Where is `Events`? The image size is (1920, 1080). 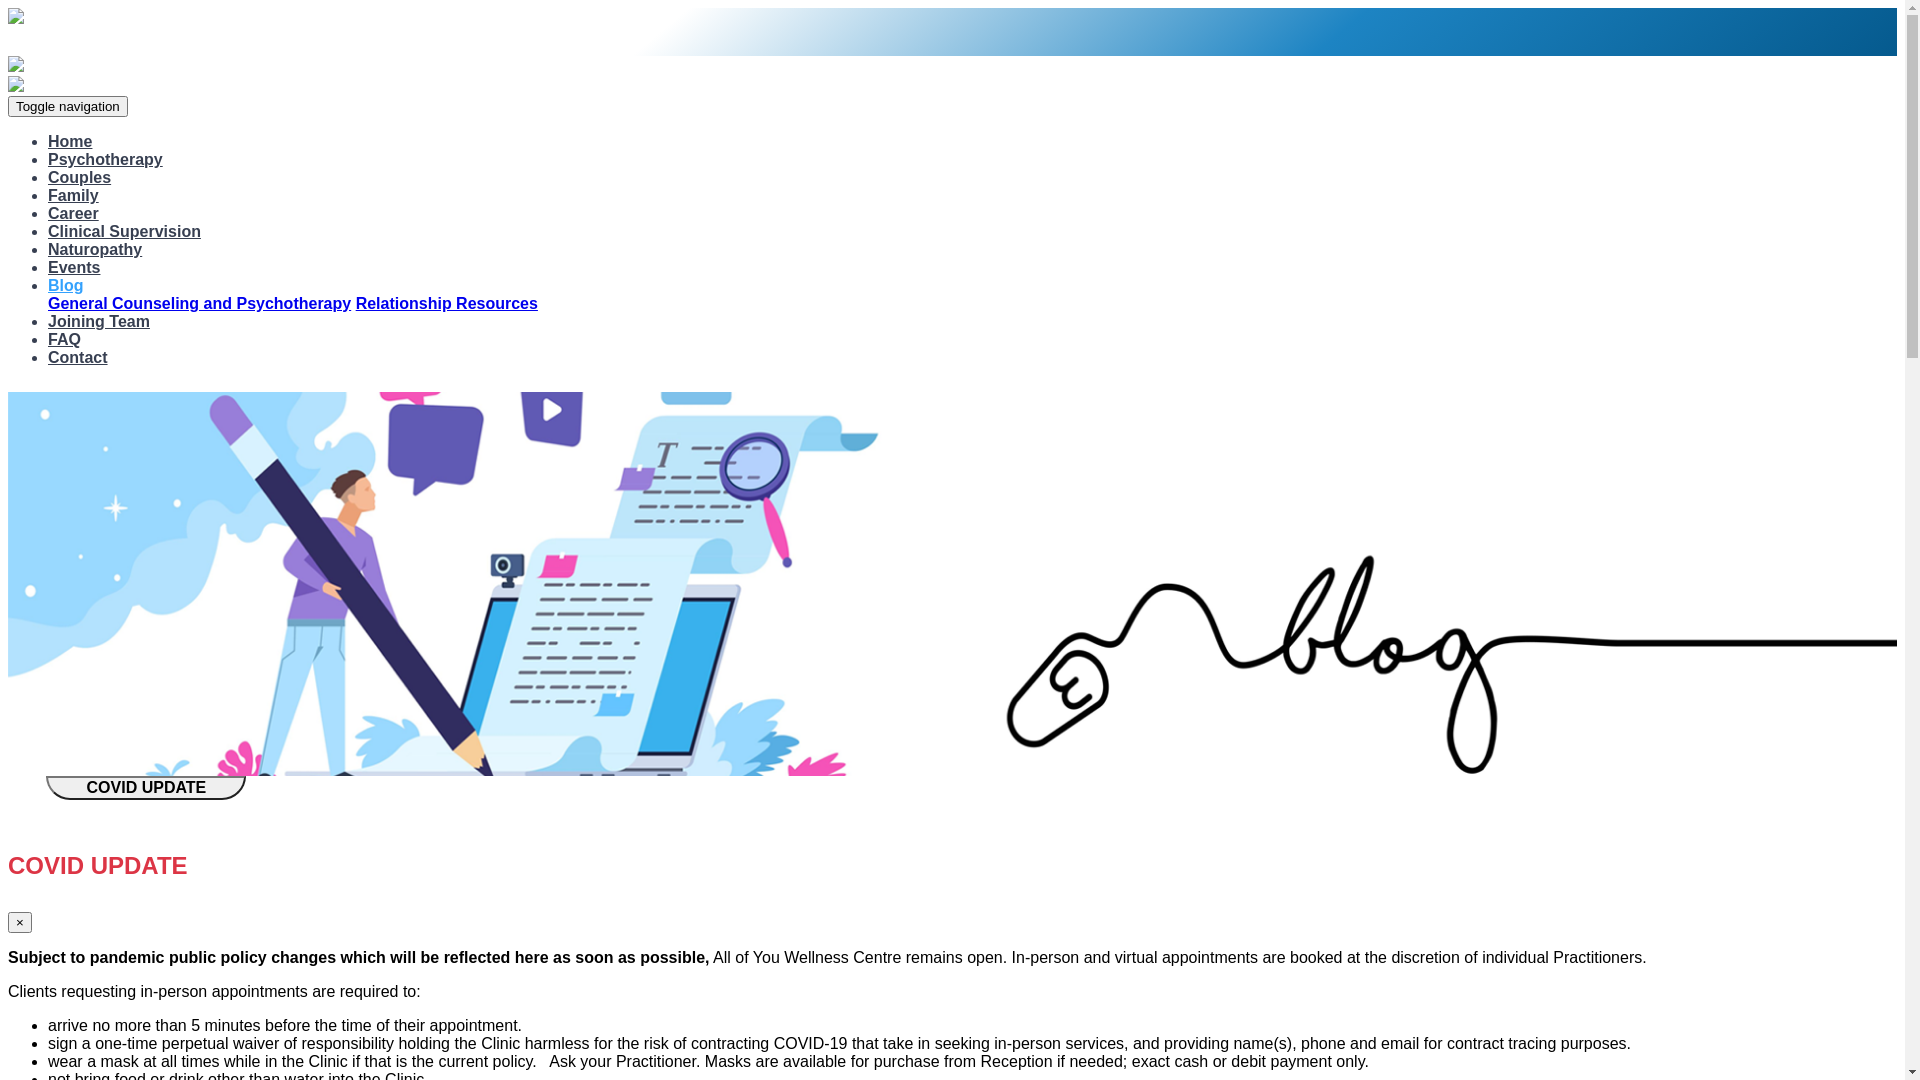 Events is located at coordinates (74, 268).